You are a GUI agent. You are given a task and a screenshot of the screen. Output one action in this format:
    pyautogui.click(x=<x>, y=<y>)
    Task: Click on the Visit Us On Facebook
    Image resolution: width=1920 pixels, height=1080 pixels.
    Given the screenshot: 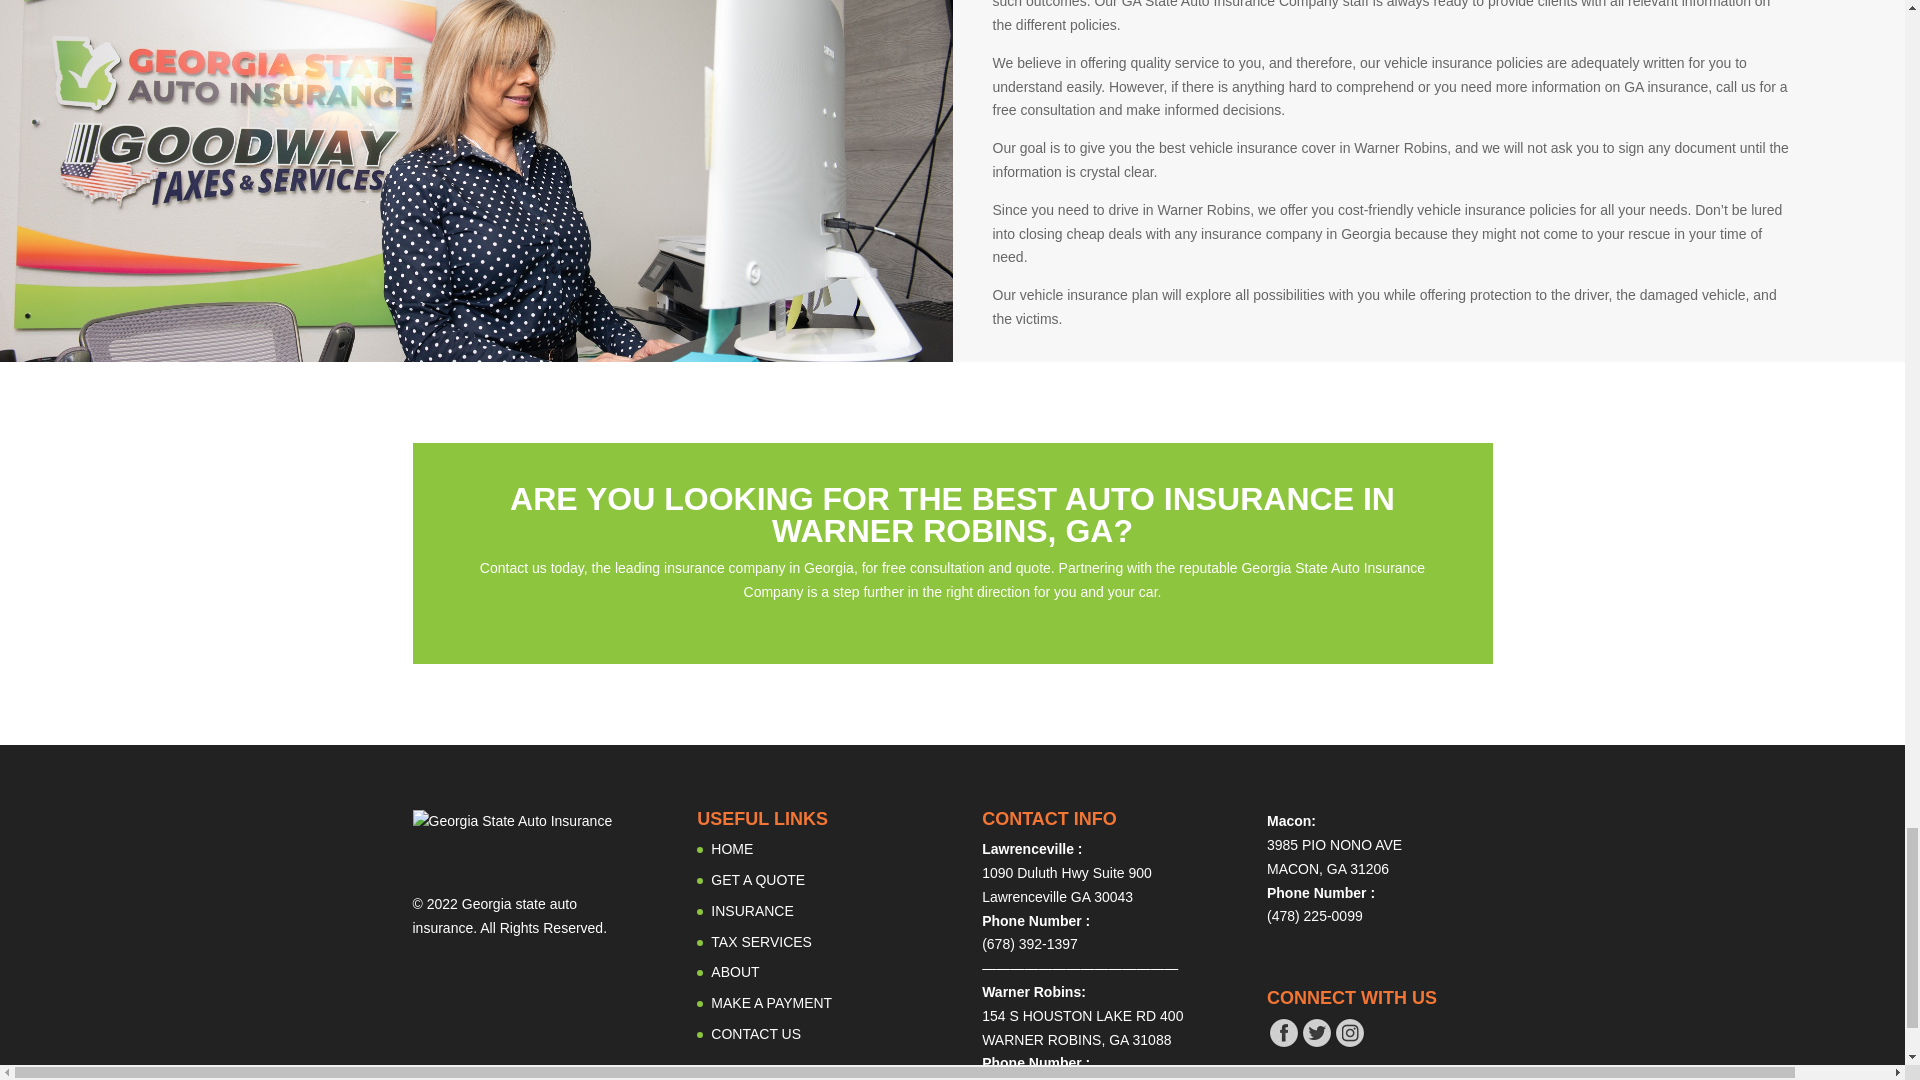 What is the action you would take?
    pyautogui.click(x=1283, y=1043)
    